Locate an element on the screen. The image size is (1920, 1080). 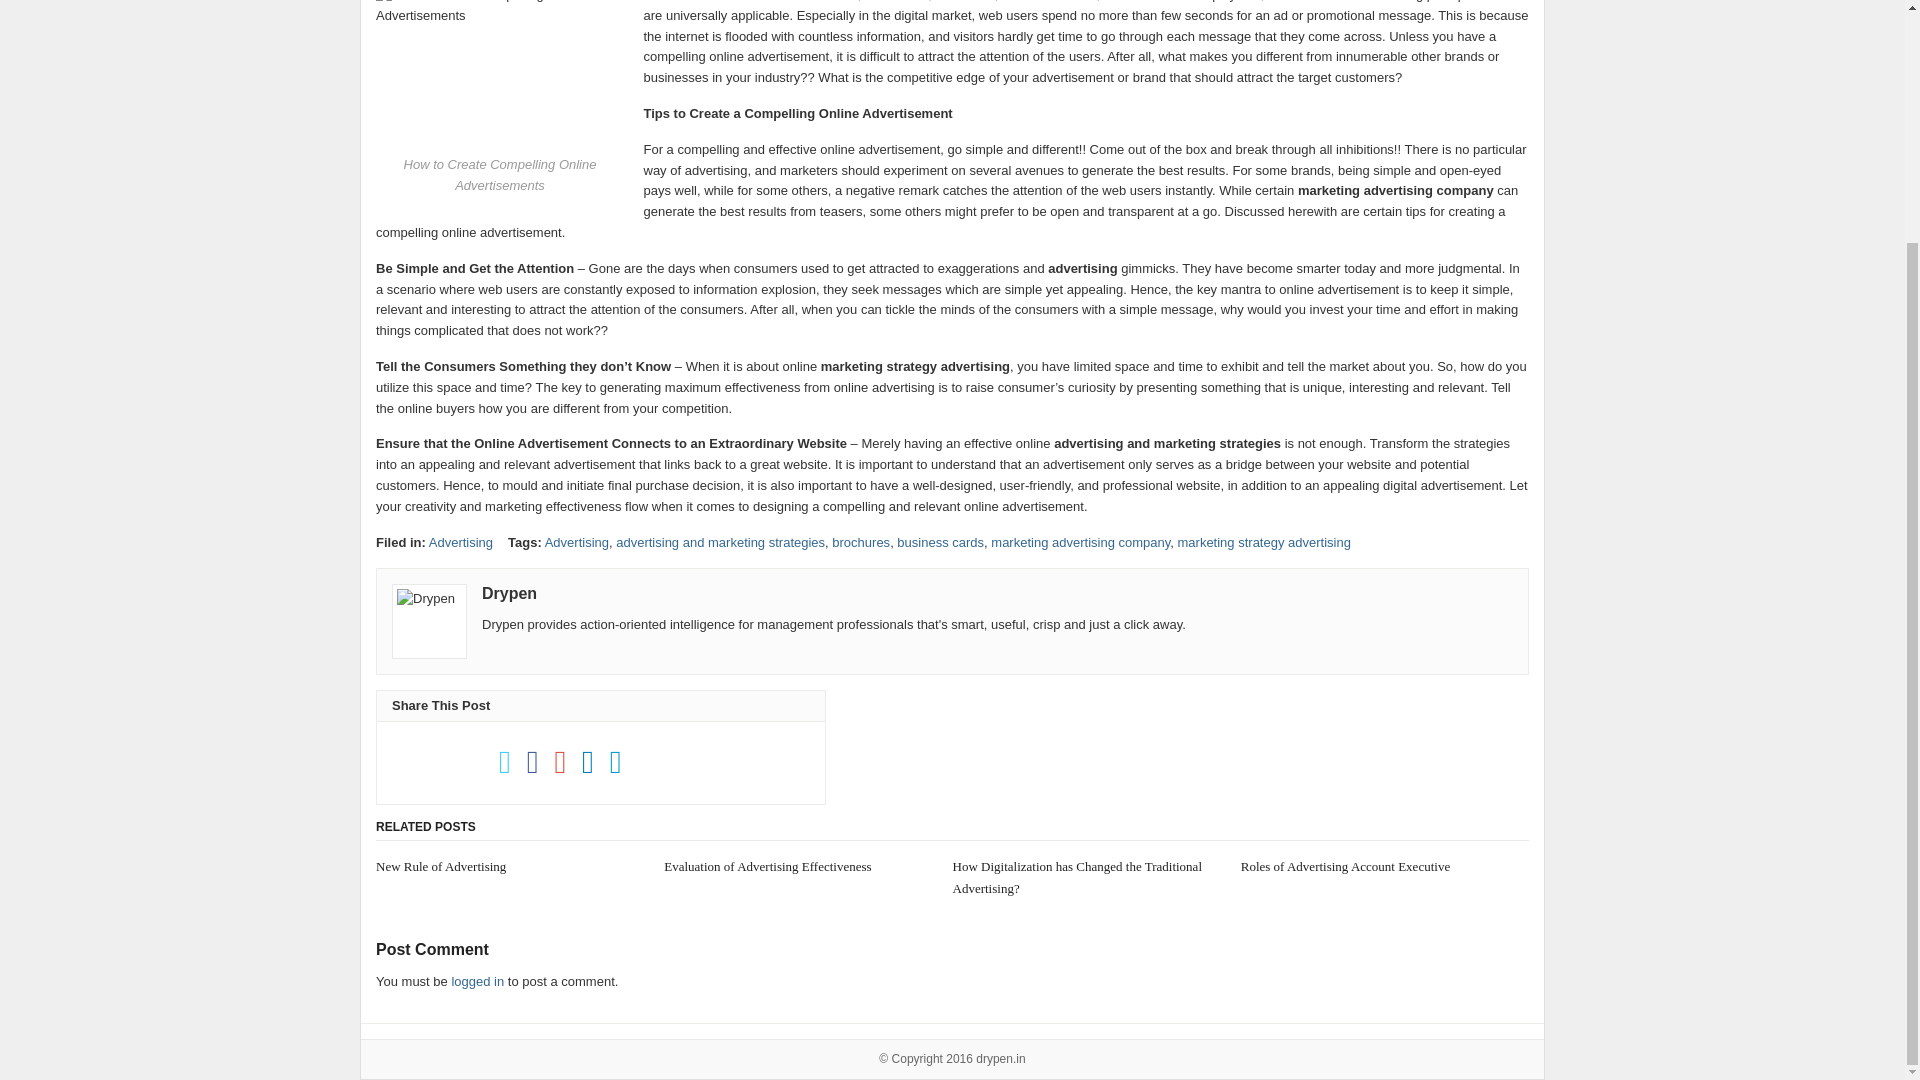
How to Create Compelling Online Advertisements is located at coordinates (500, 75).